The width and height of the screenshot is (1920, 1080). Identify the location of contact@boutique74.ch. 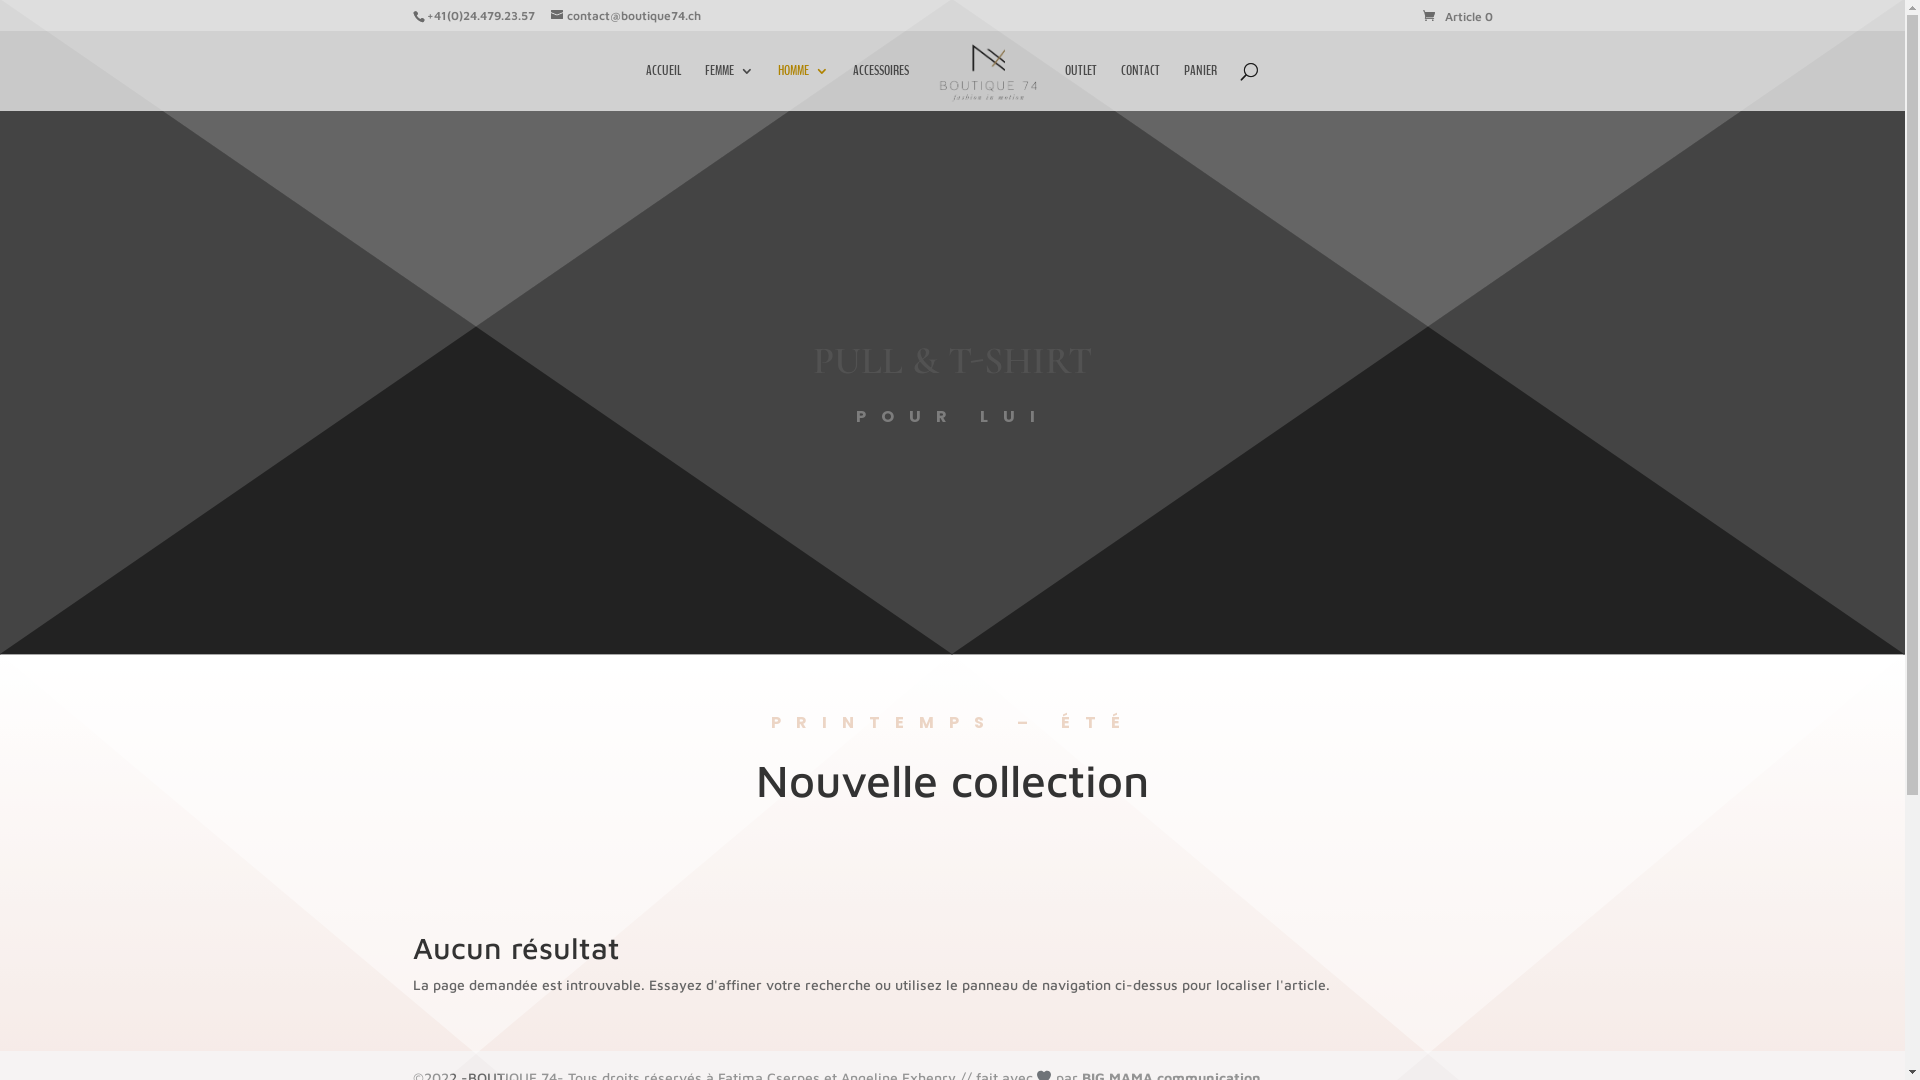
(625, 16).